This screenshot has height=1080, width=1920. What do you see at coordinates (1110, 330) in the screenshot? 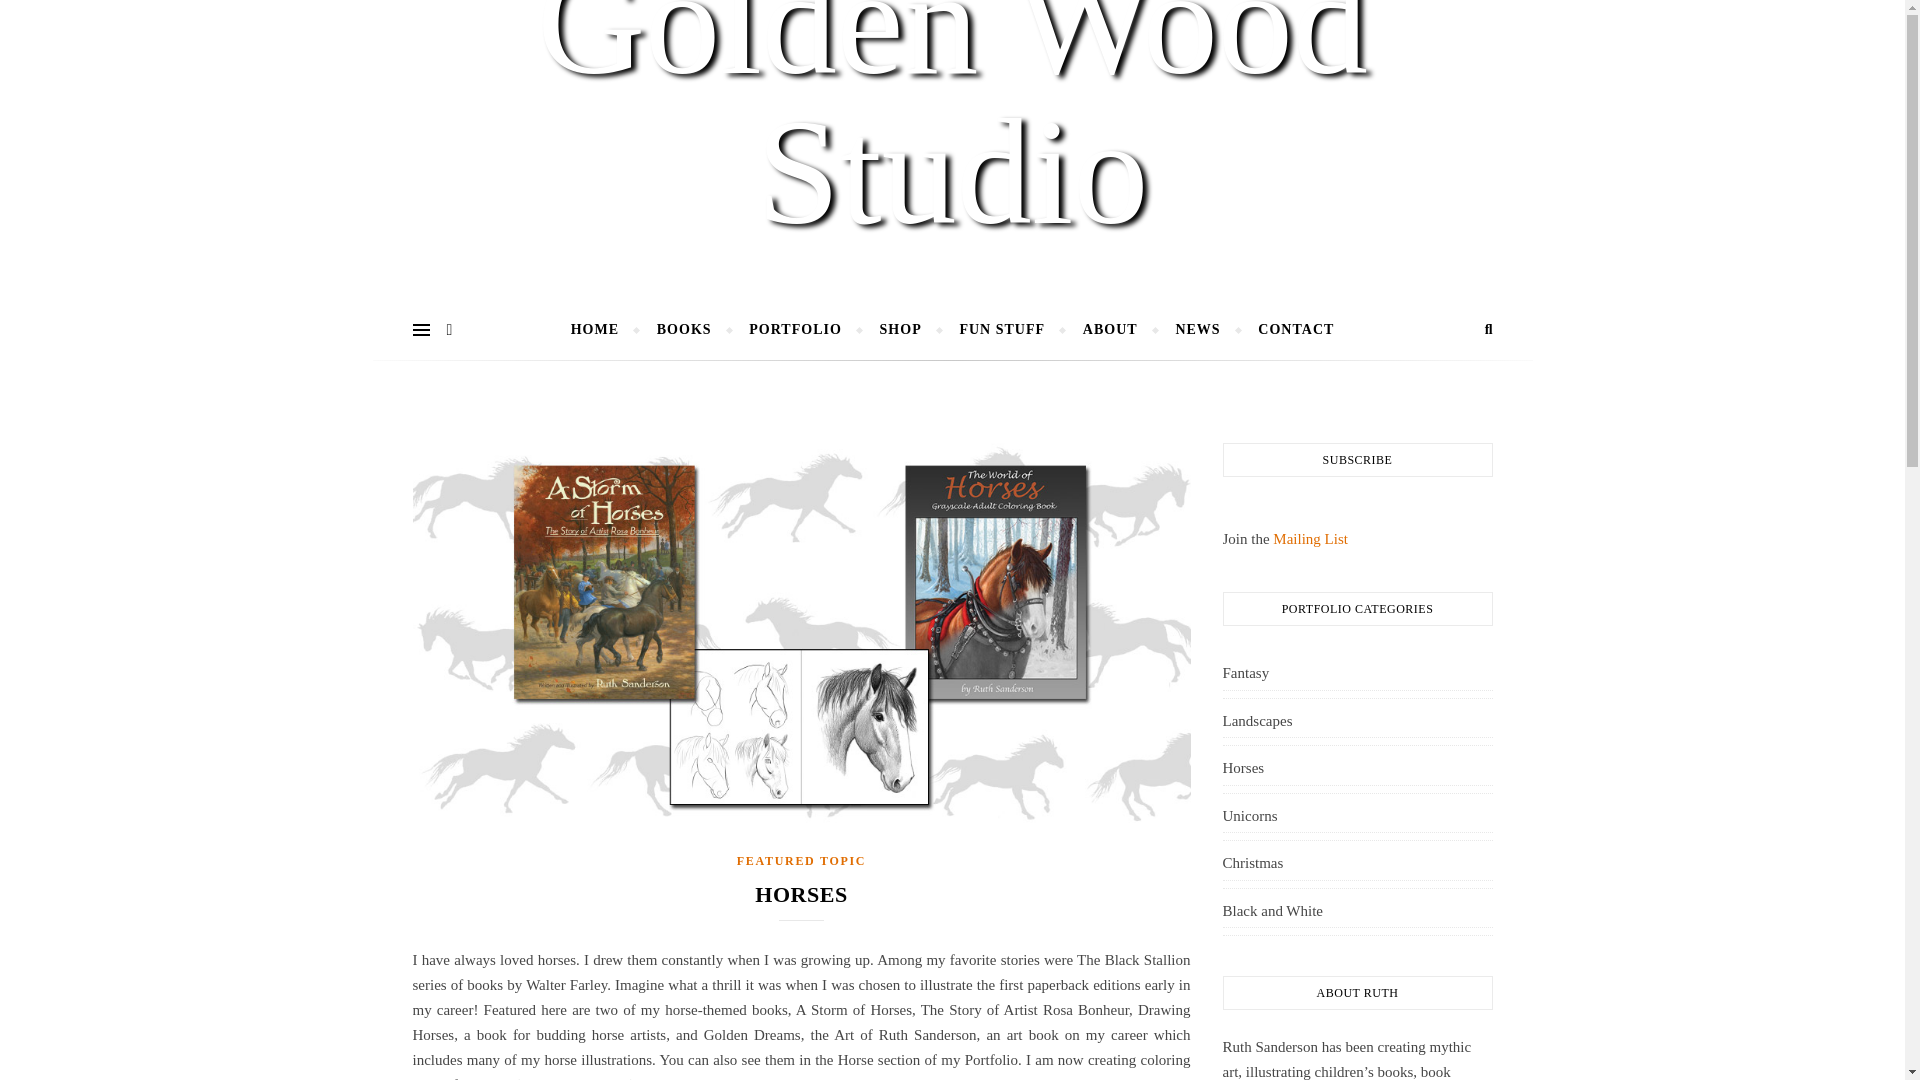
I see `ABOUT` at bounding box center [1110, 330].